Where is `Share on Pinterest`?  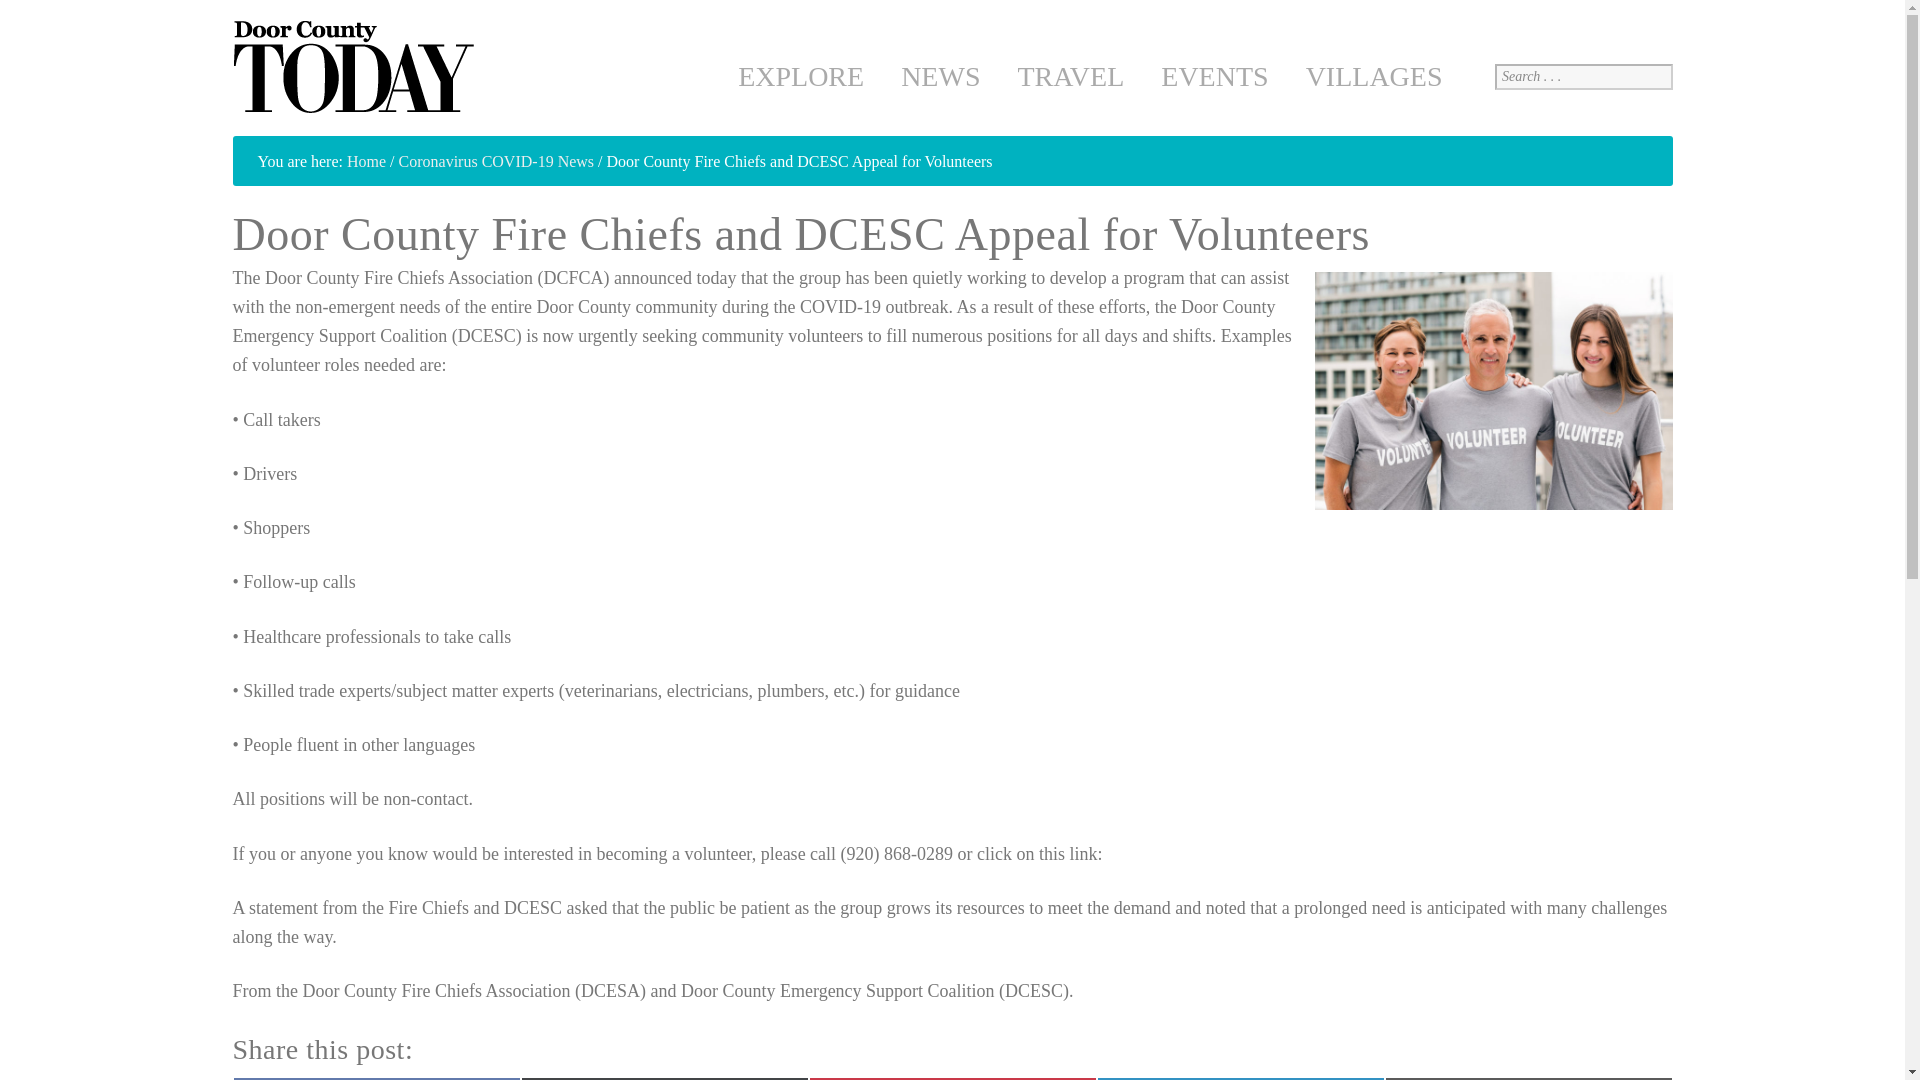 Share on Pinterest is located at coordinates (952, 1078).